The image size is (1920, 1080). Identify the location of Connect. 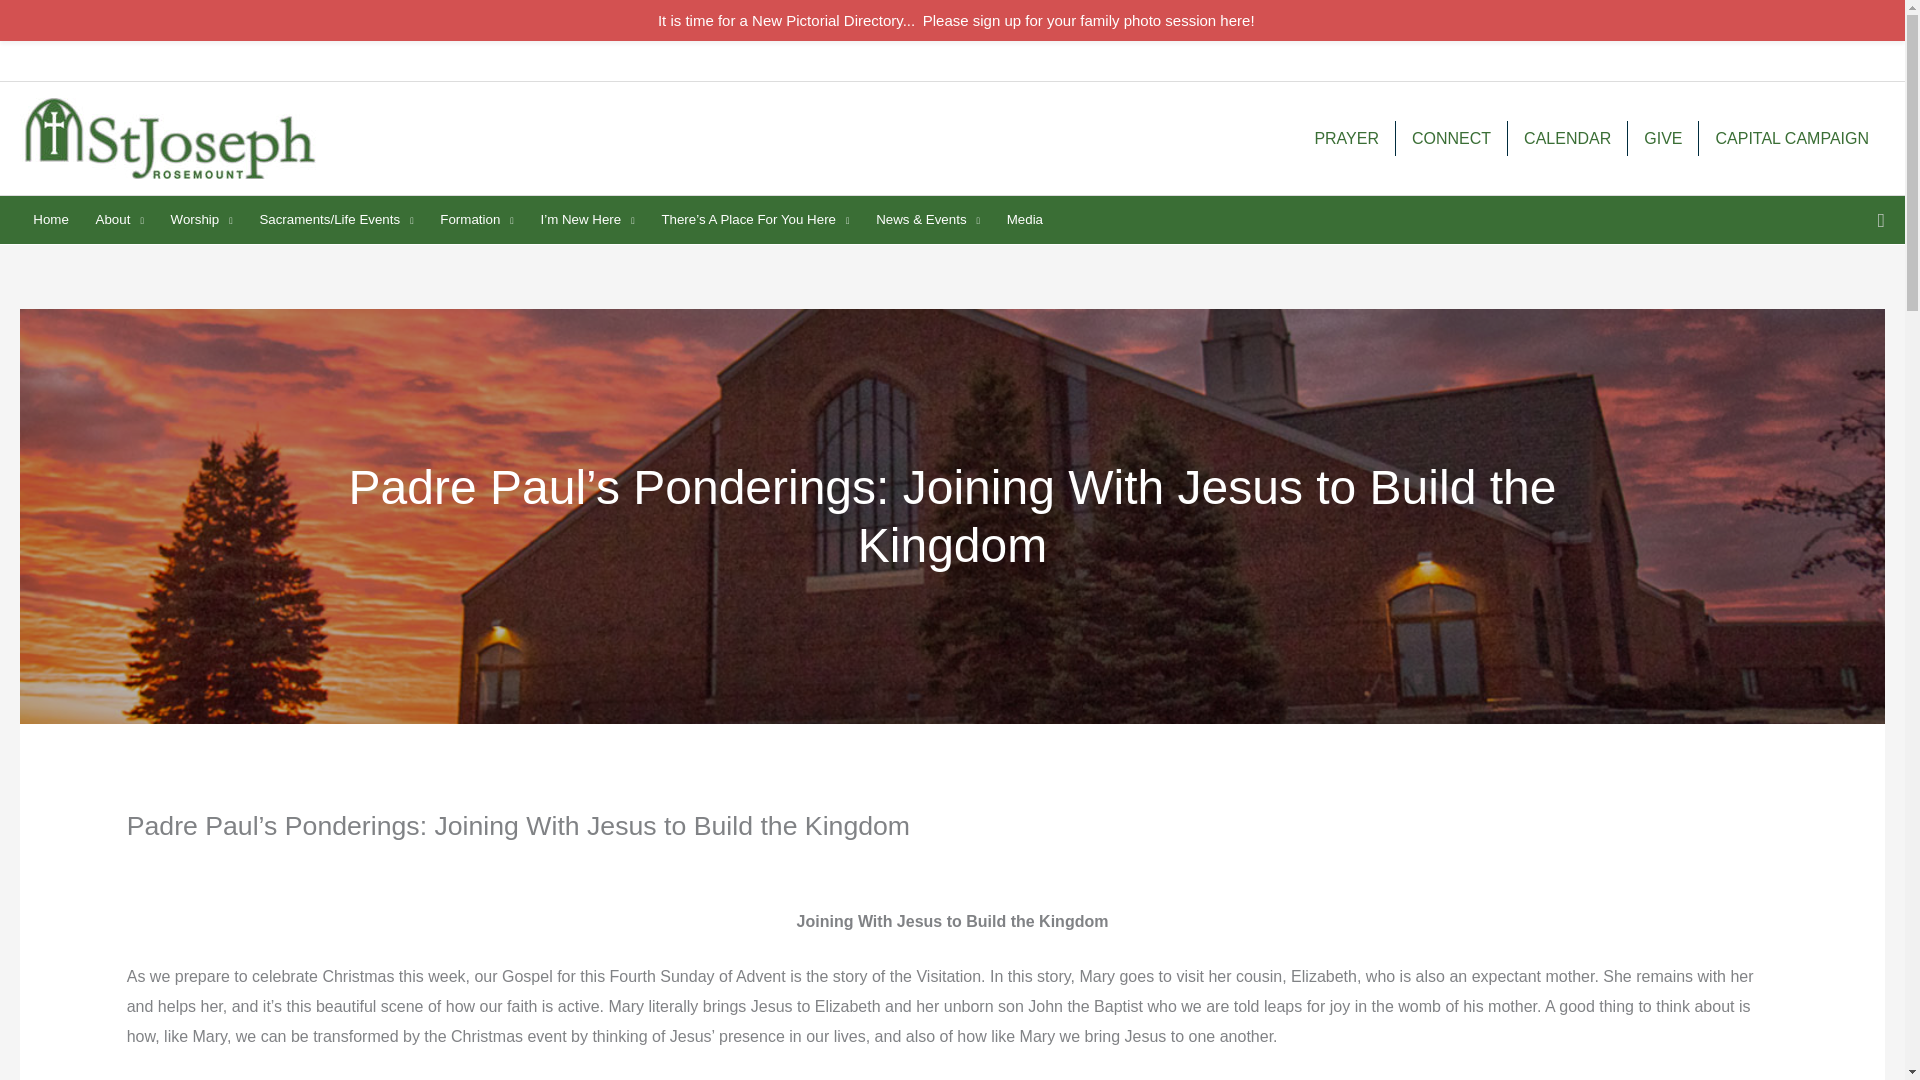
(1451, 138).